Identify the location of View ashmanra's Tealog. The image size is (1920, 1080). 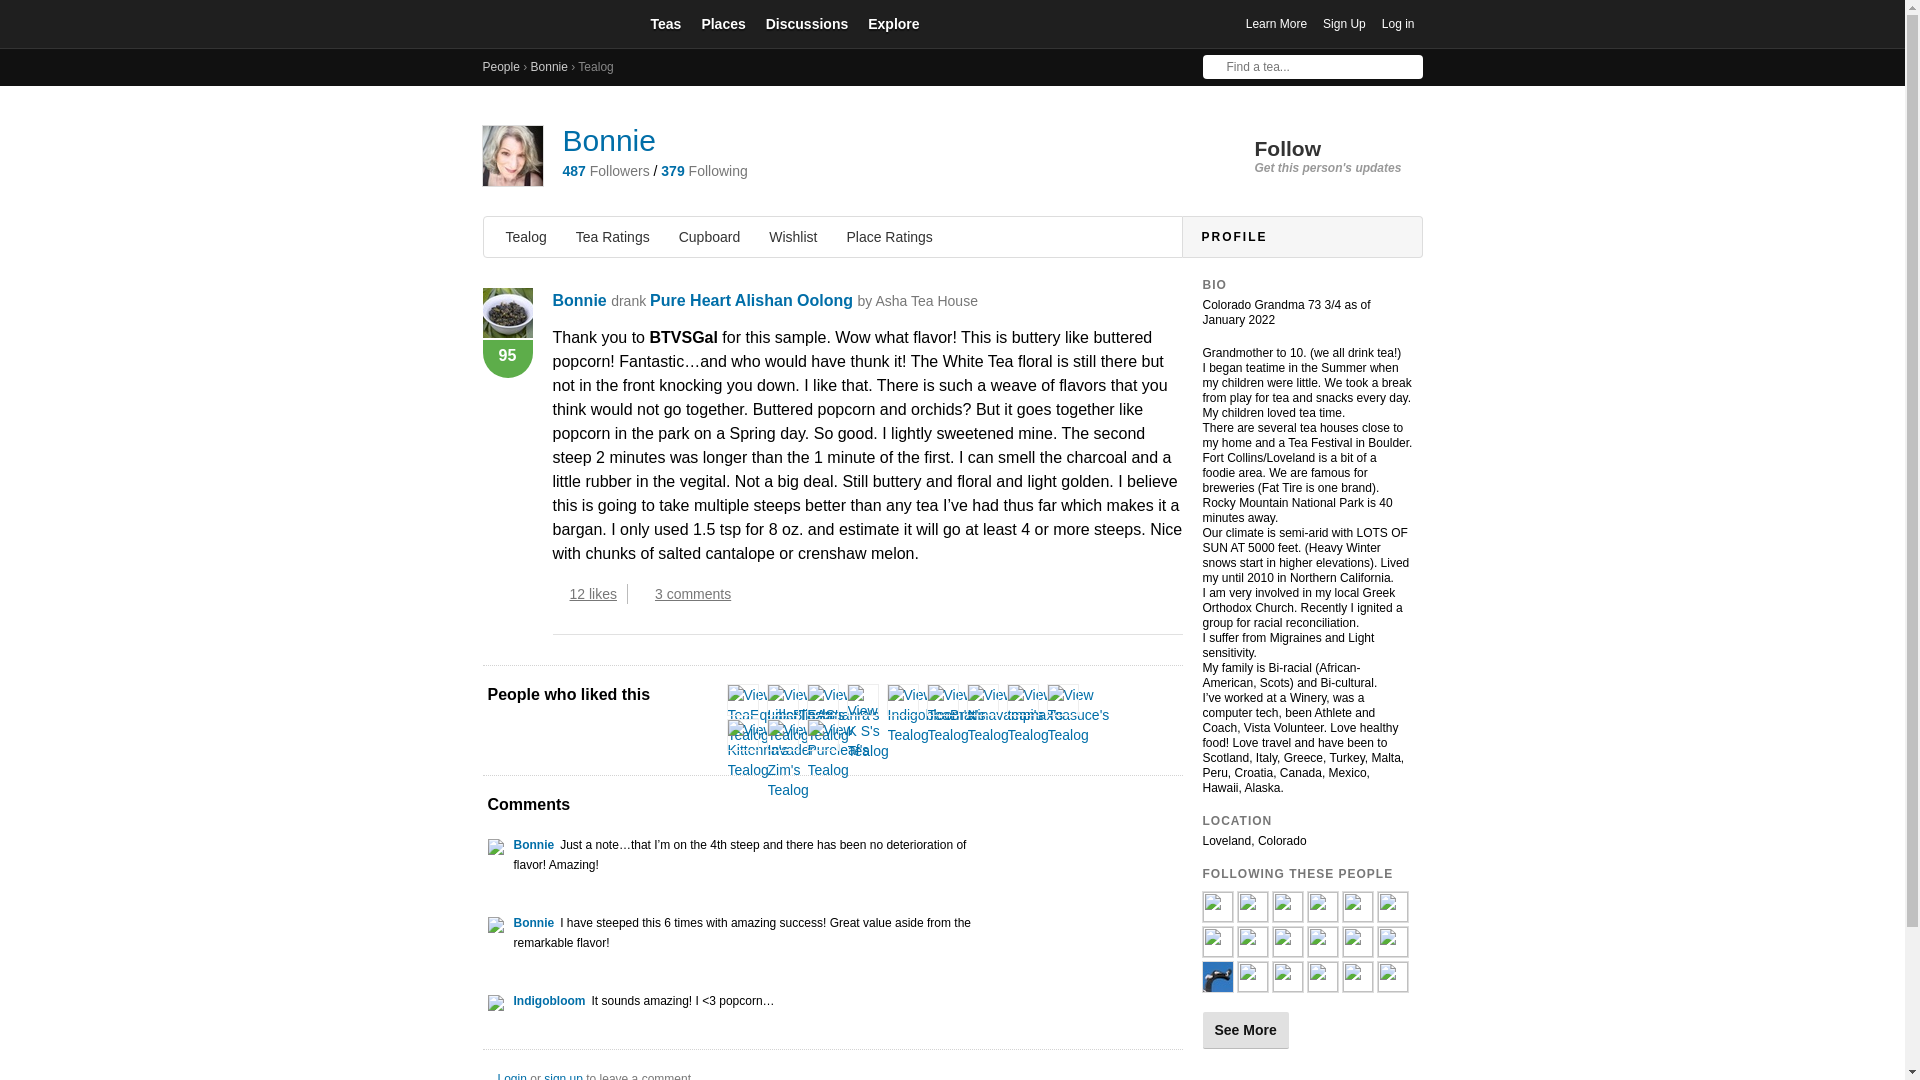
(844, 714).